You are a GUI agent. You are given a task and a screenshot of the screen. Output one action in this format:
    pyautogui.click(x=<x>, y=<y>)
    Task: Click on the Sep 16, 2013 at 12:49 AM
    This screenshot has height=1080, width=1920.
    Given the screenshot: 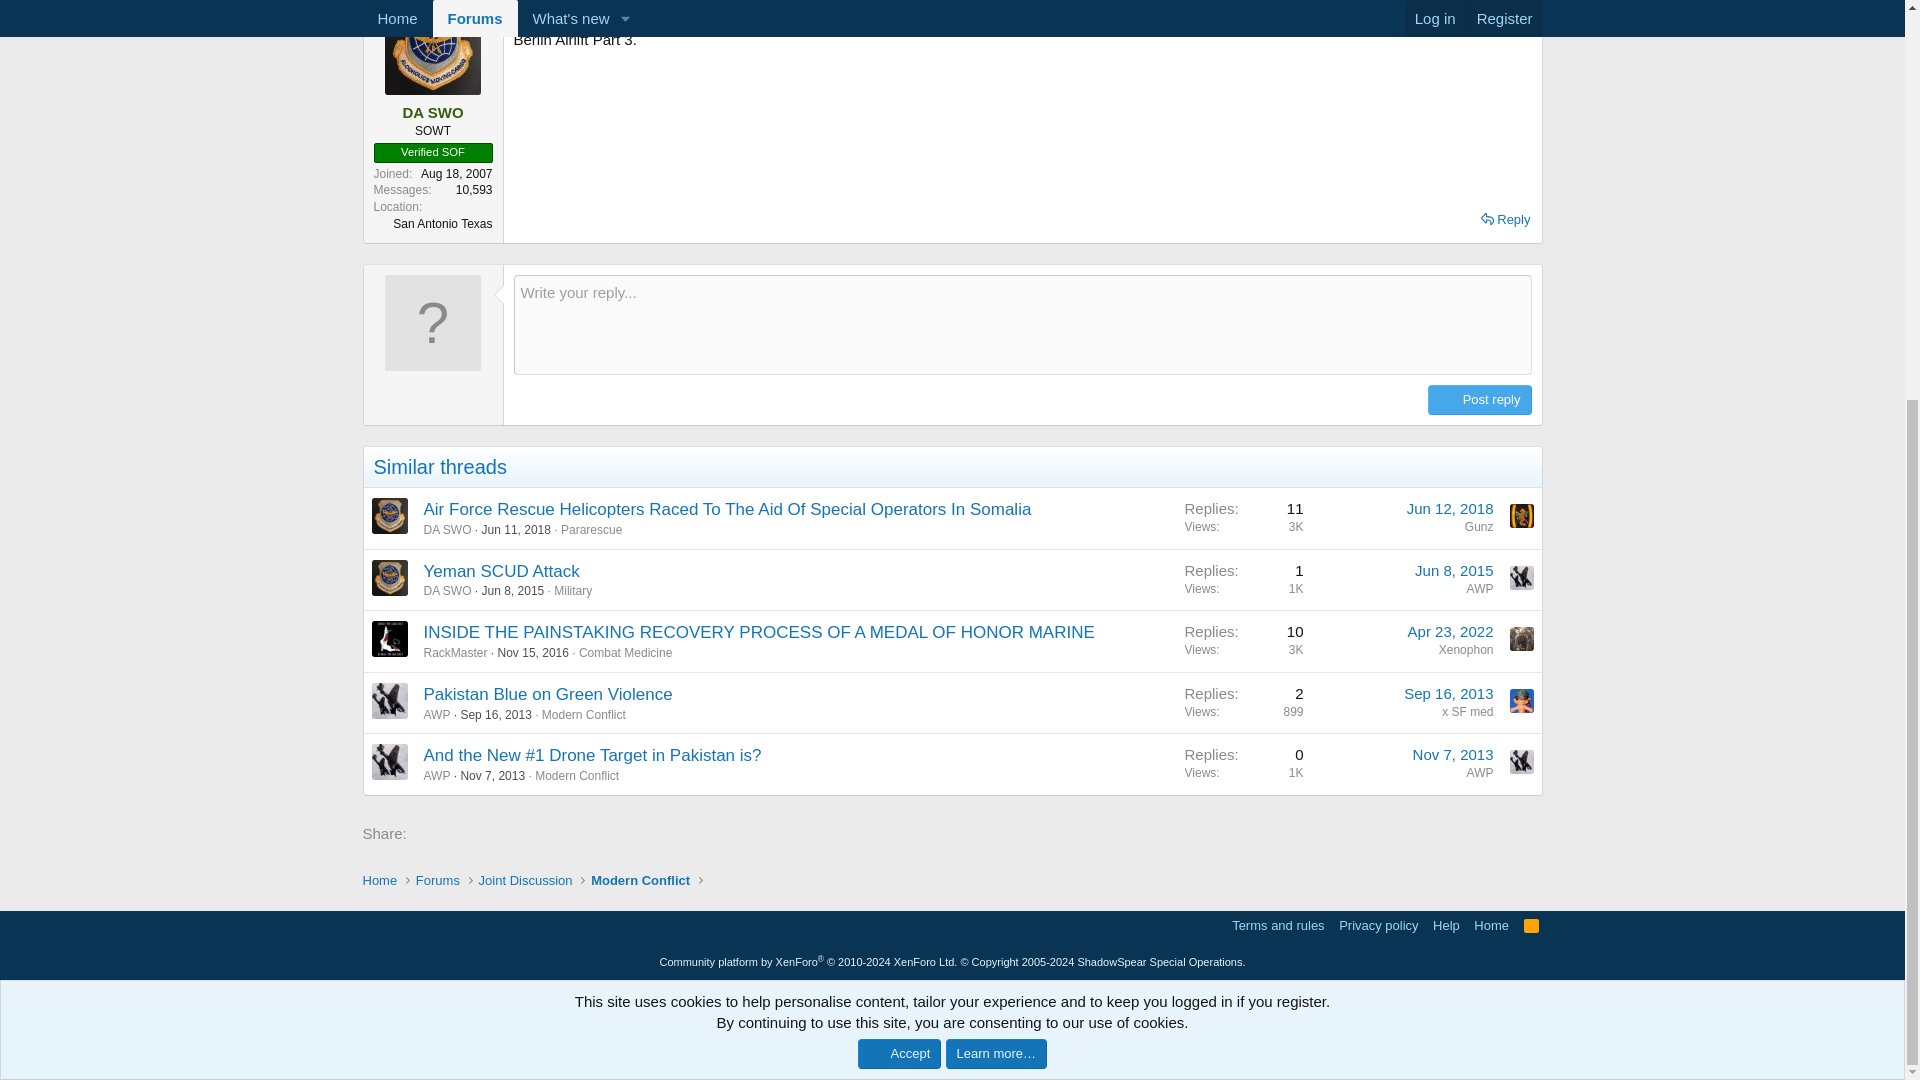 What is the action you would take?
    pyautogui.click(x=496, y=715)
    